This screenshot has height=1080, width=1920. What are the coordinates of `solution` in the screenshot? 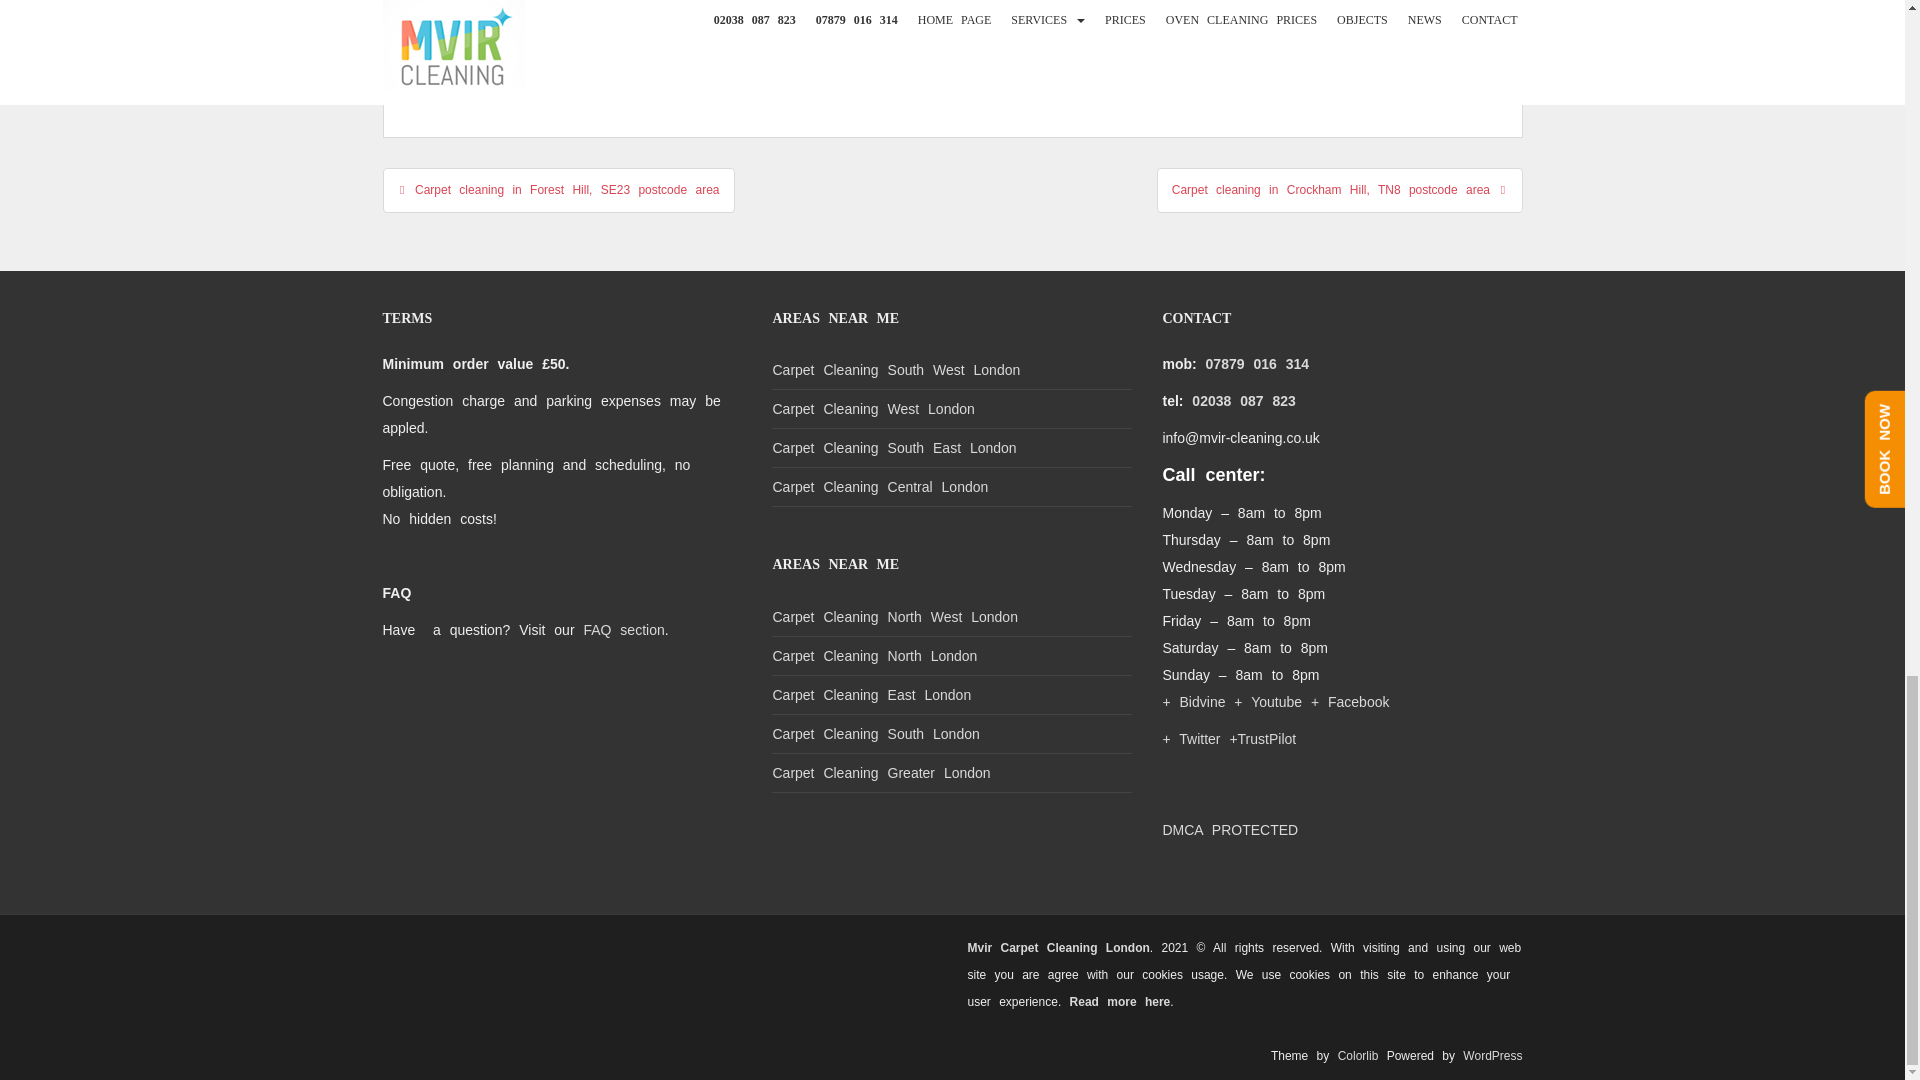 It's located at (644, 75).